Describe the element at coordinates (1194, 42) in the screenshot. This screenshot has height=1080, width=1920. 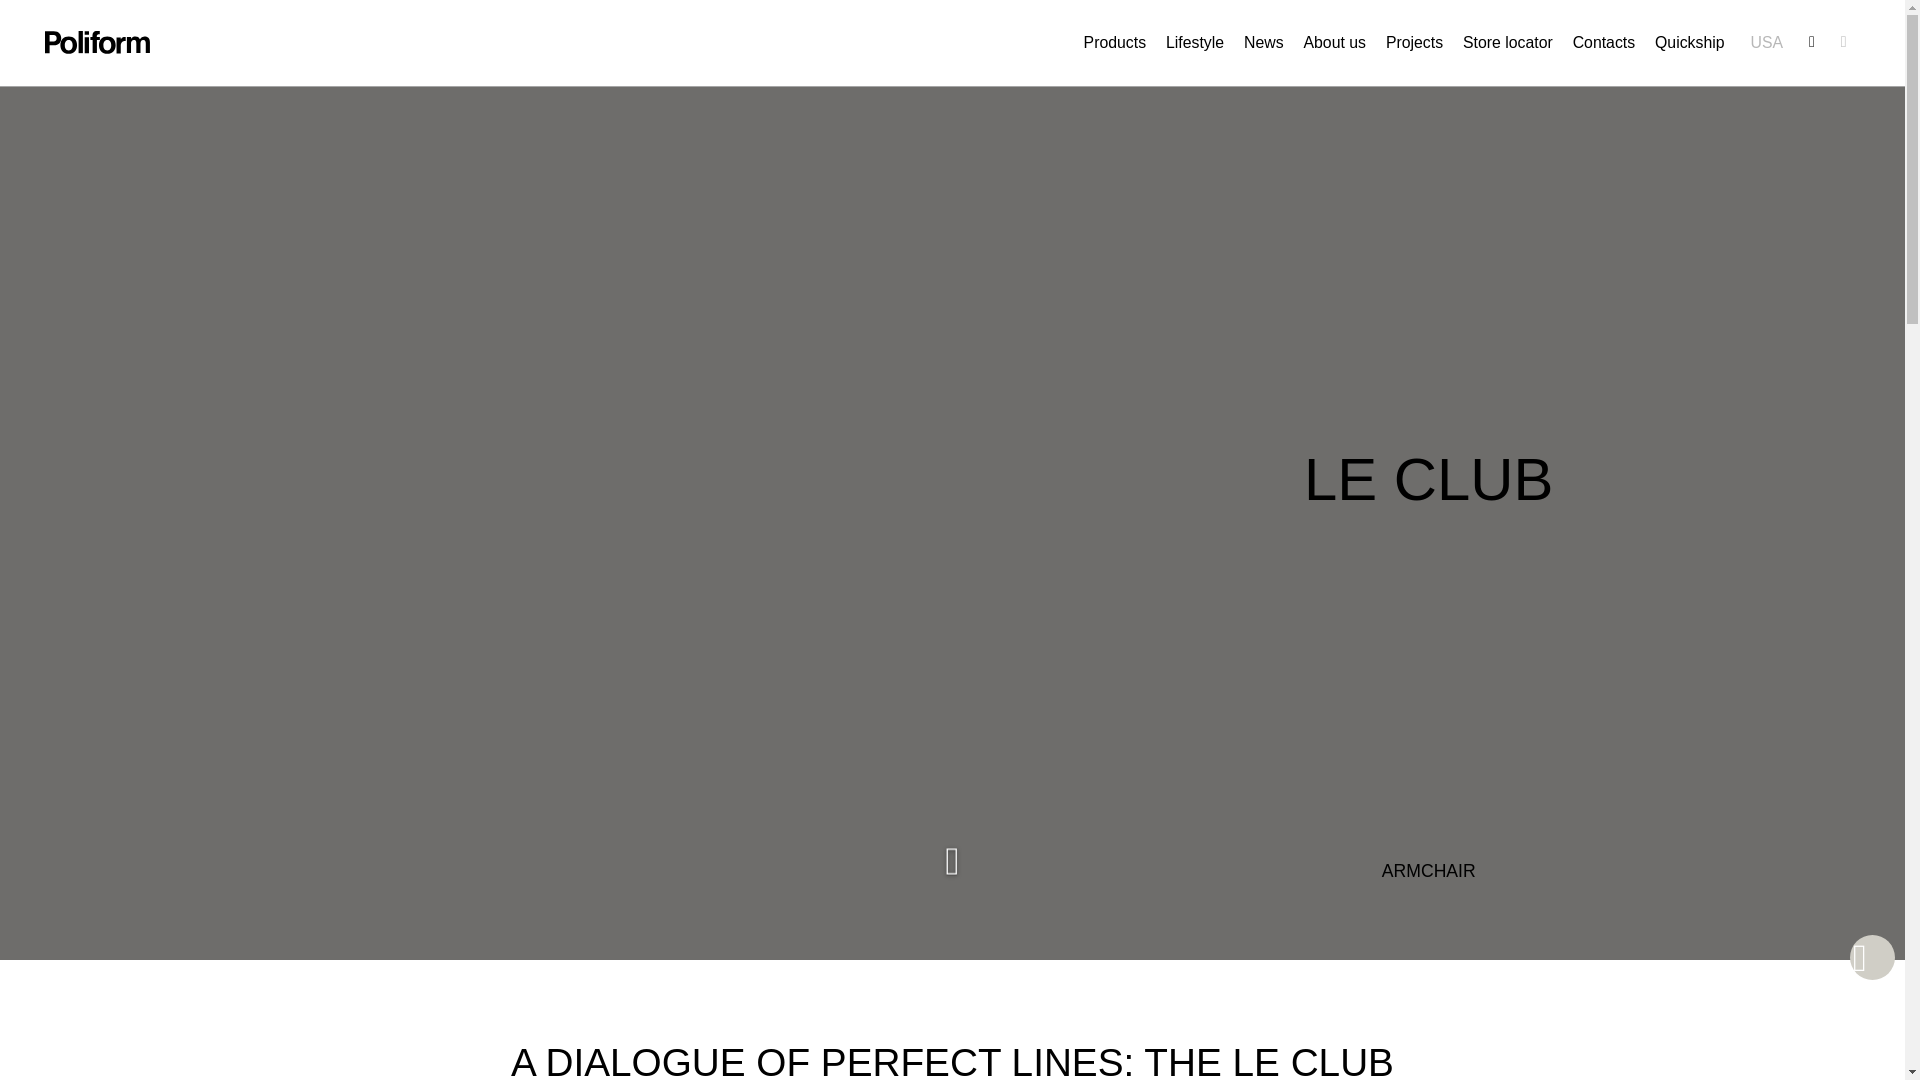
I see `Lifestyle` at that location.